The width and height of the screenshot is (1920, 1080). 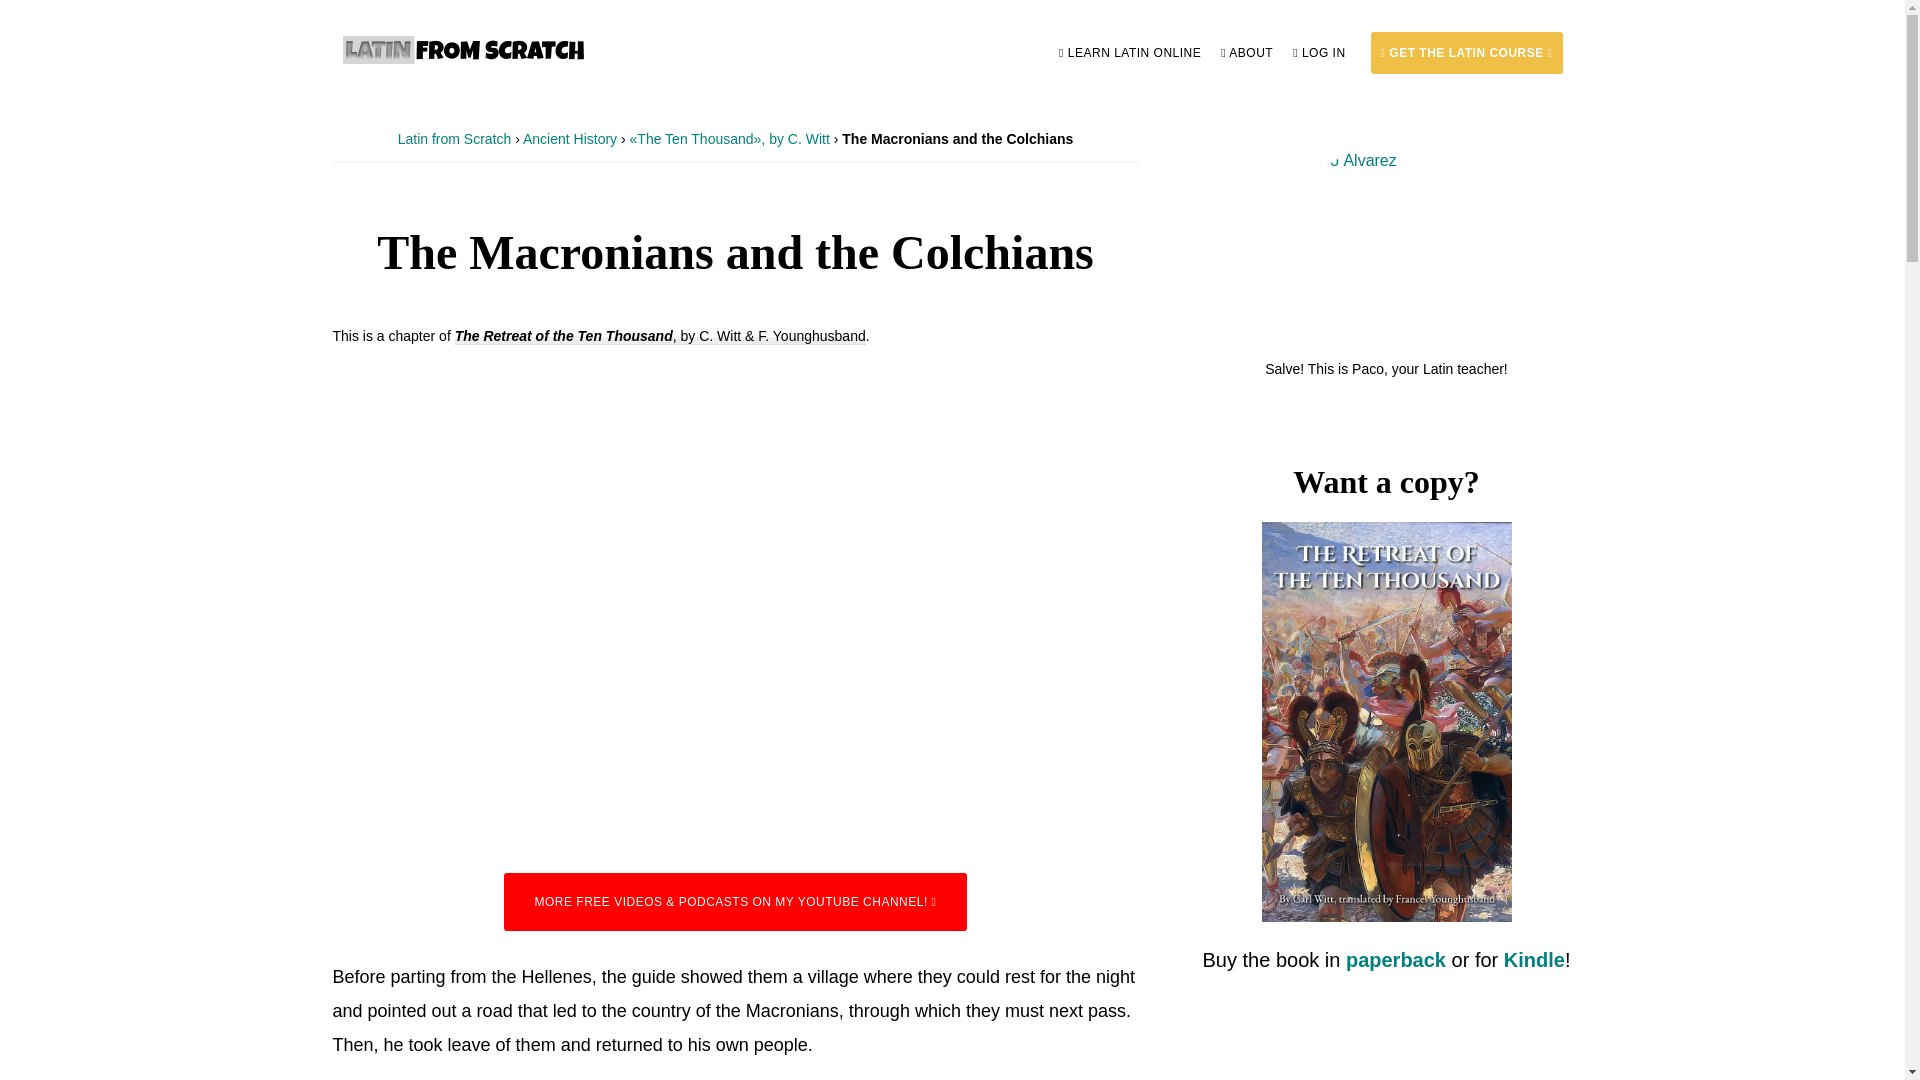 What do you see at coordinates (569, 138) in the screenshot?
I see `Ancient History` at bounding box center [569, 138].